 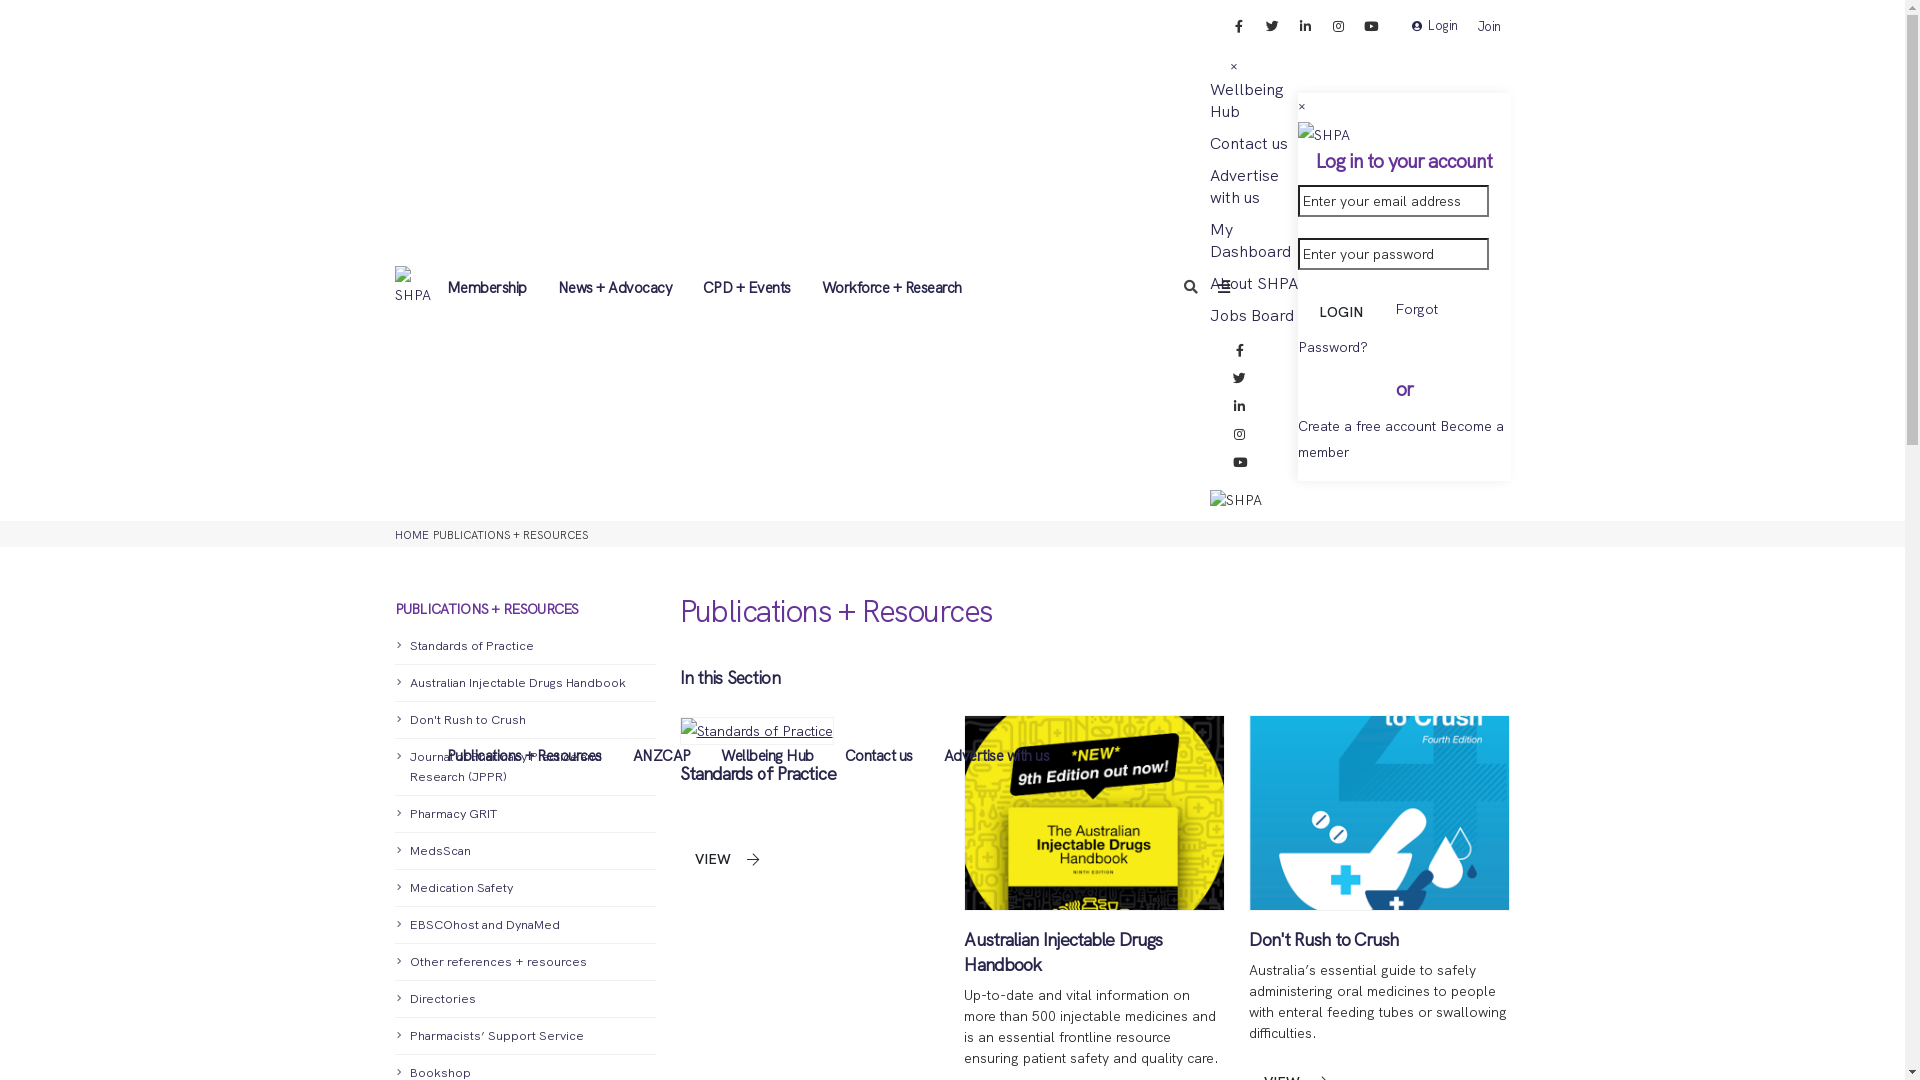 I want to click on VIEW    , so click(x=727, y=860).